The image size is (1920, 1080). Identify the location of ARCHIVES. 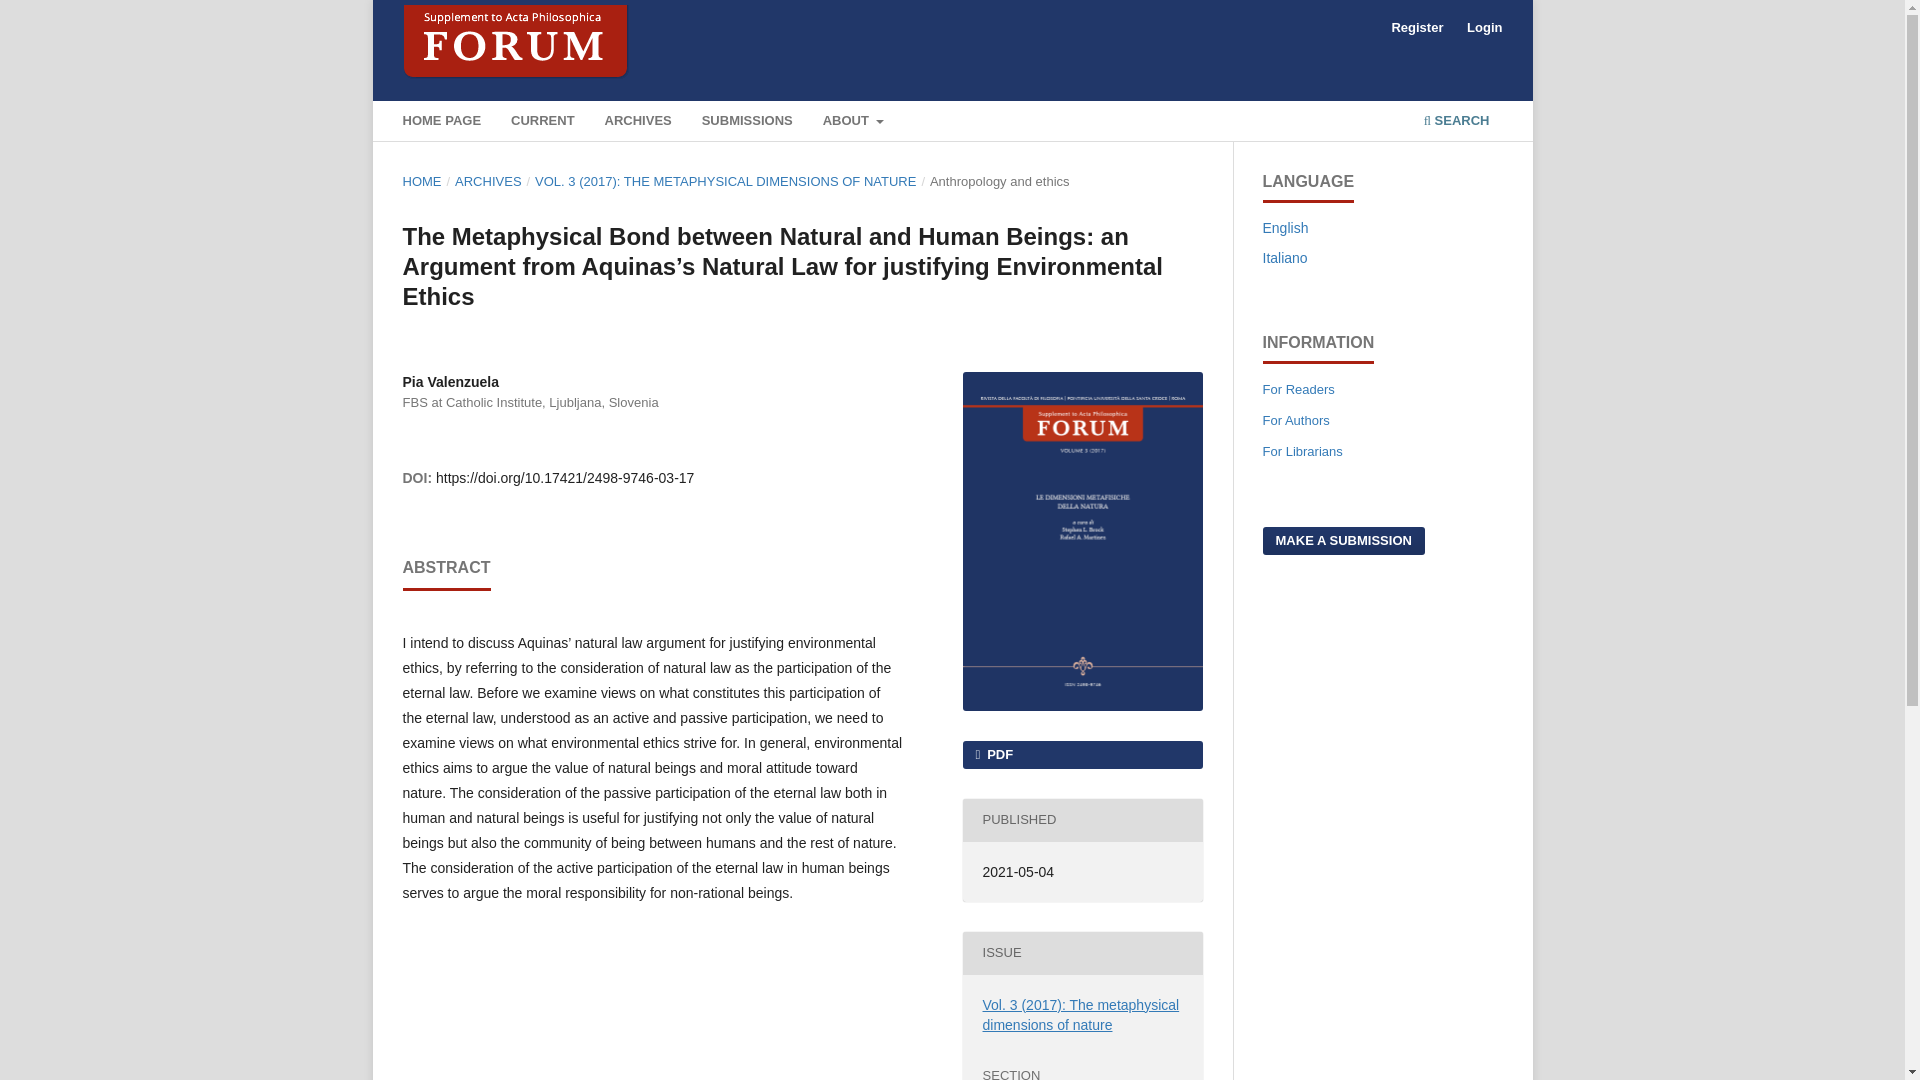
(637, 123).